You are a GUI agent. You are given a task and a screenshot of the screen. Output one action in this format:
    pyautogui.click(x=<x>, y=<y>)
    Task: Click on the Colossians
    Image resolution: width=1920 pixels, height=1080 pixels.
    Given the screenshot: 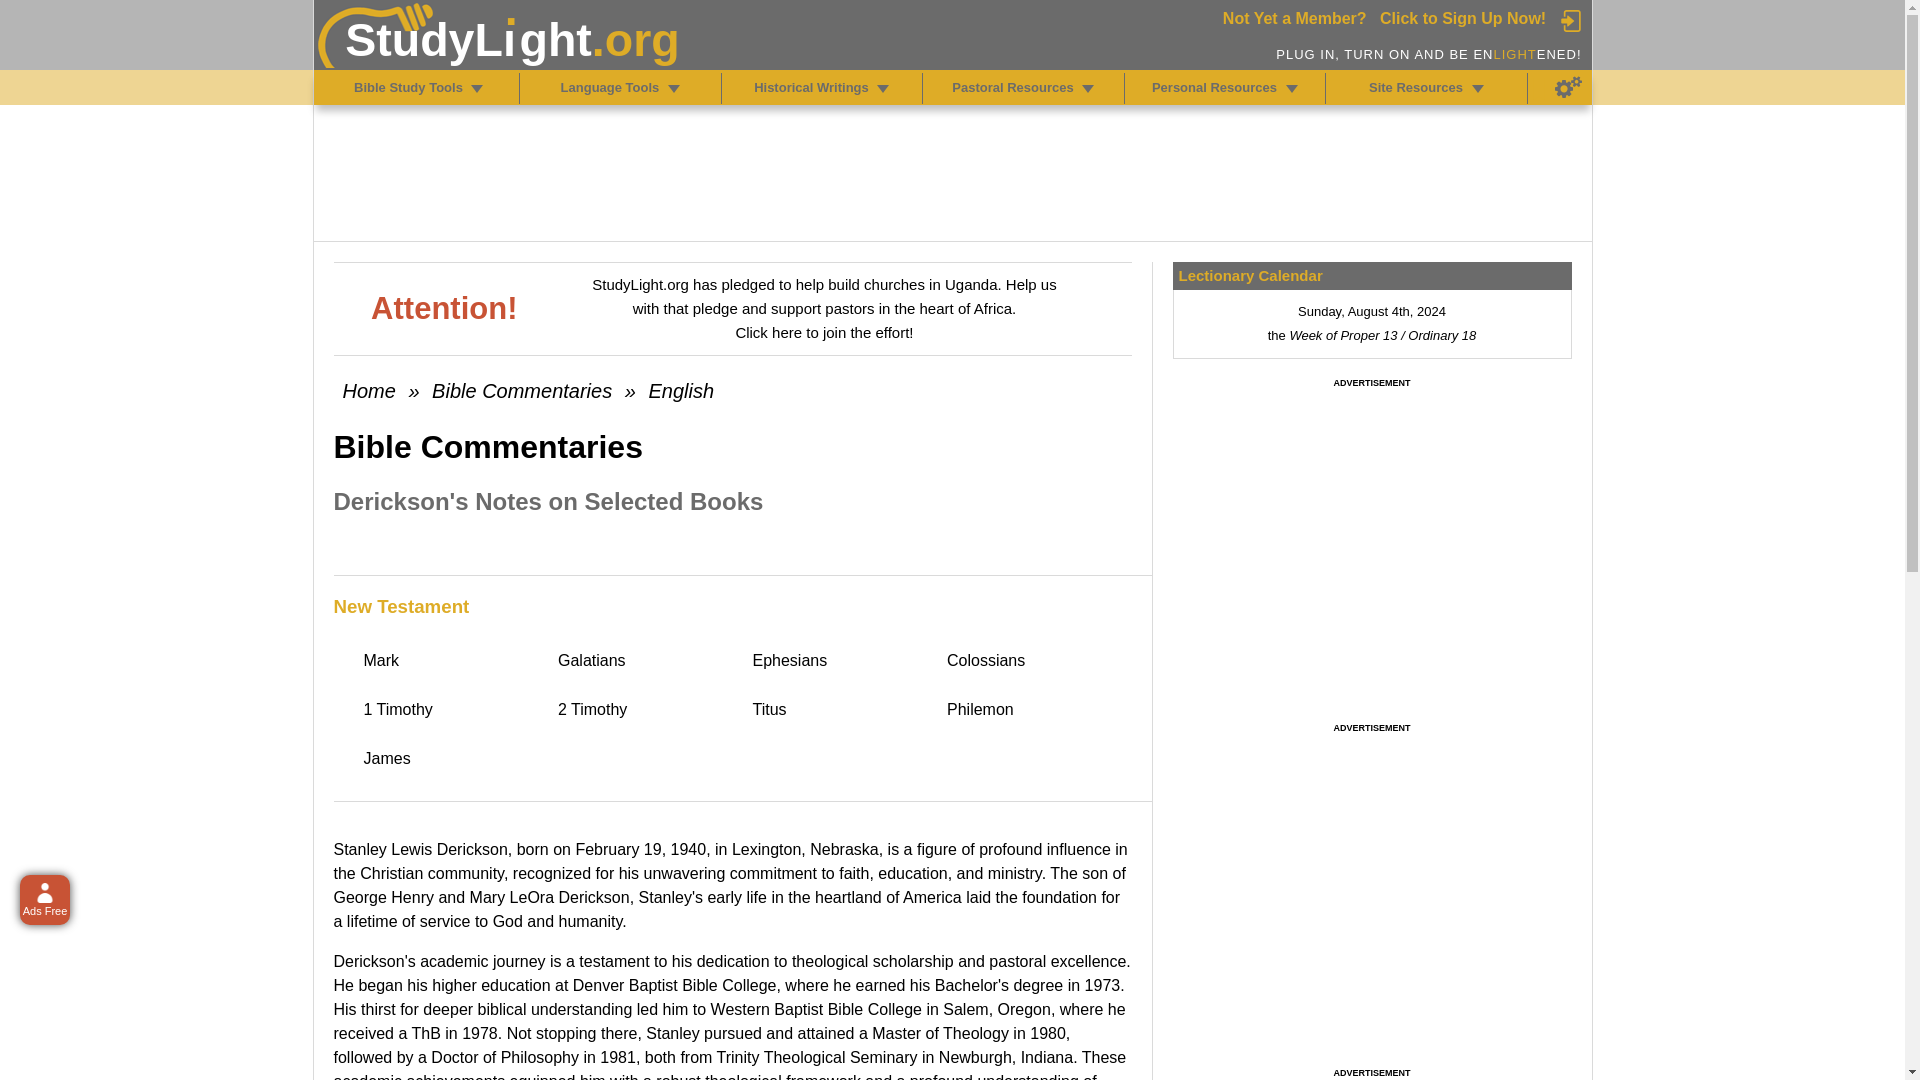 What is the action you would take?
    pyautogui.click(x=1034, y=660)
    